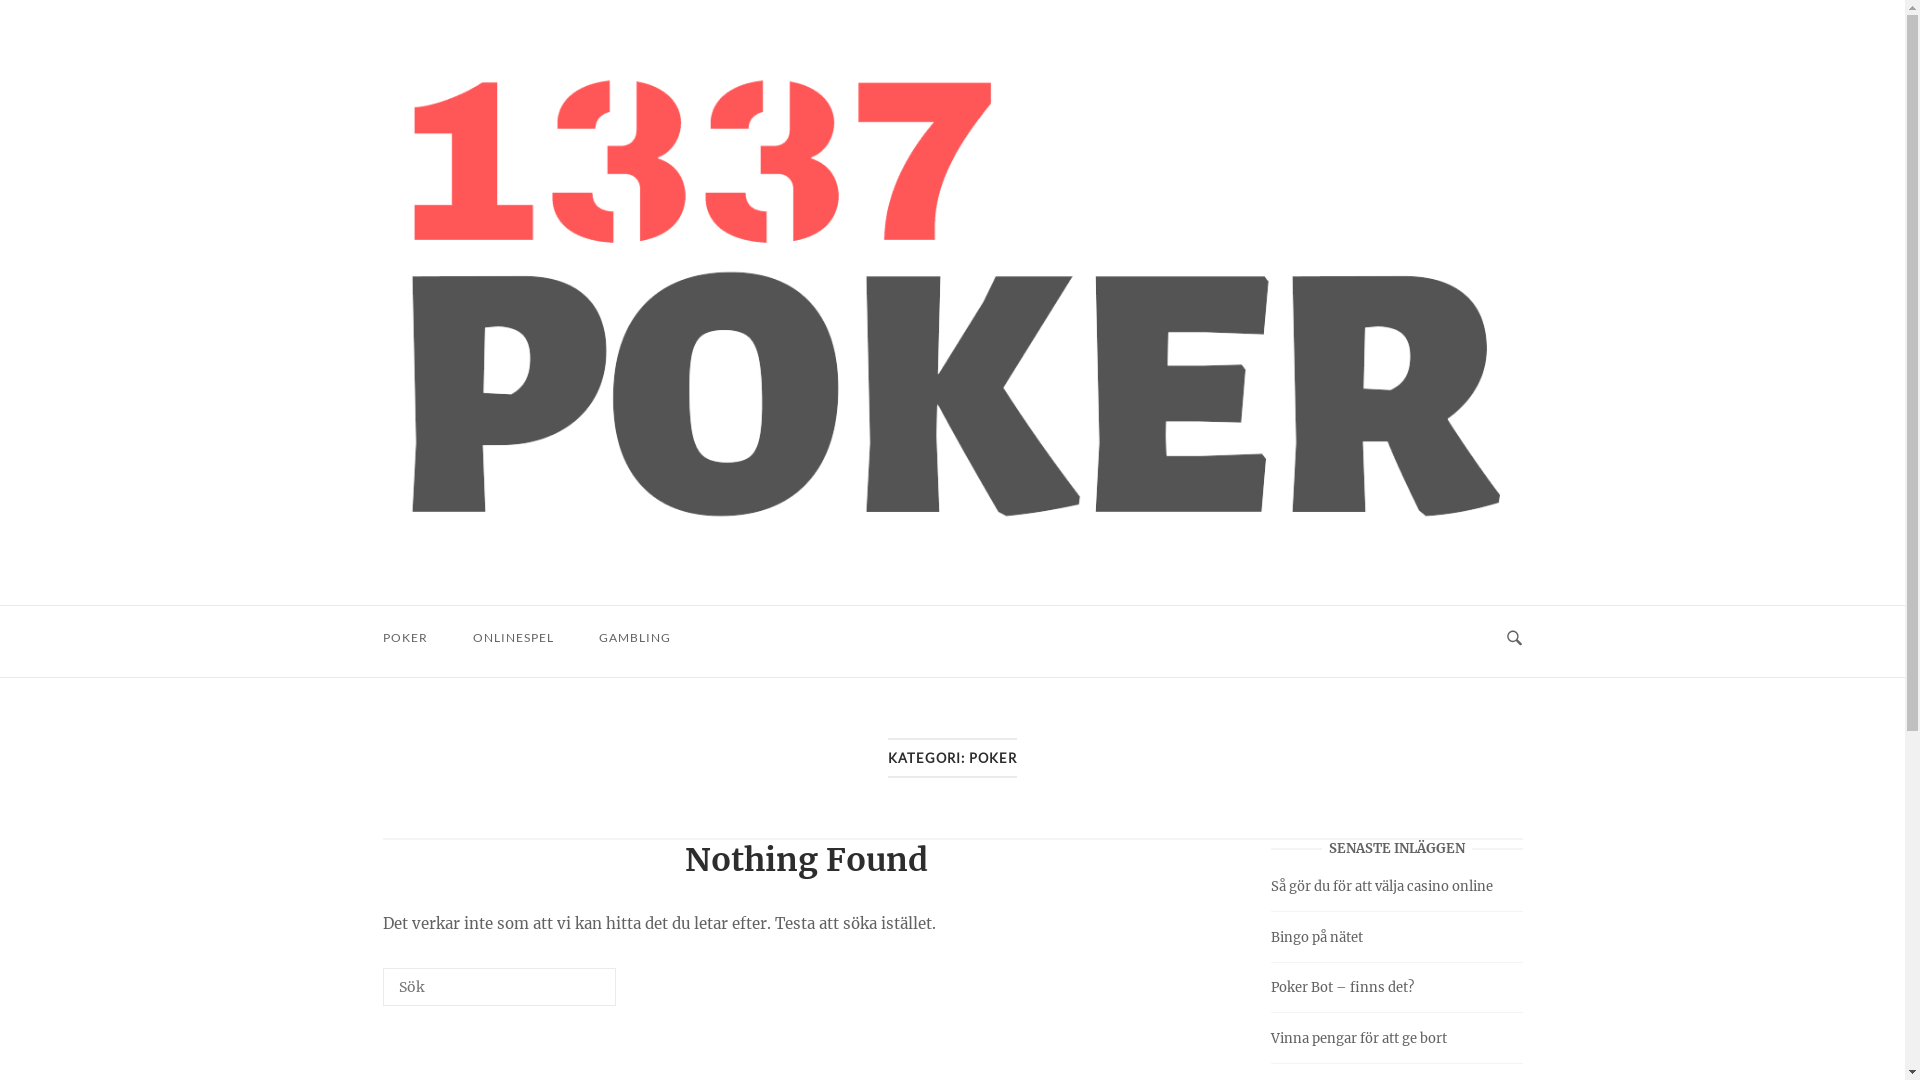 This screenshot has height=1080, width=1920. What do you see at coordinates (634, 638) in the screenshot?
I see `GAMBLING` at bounding box center [634, 638].